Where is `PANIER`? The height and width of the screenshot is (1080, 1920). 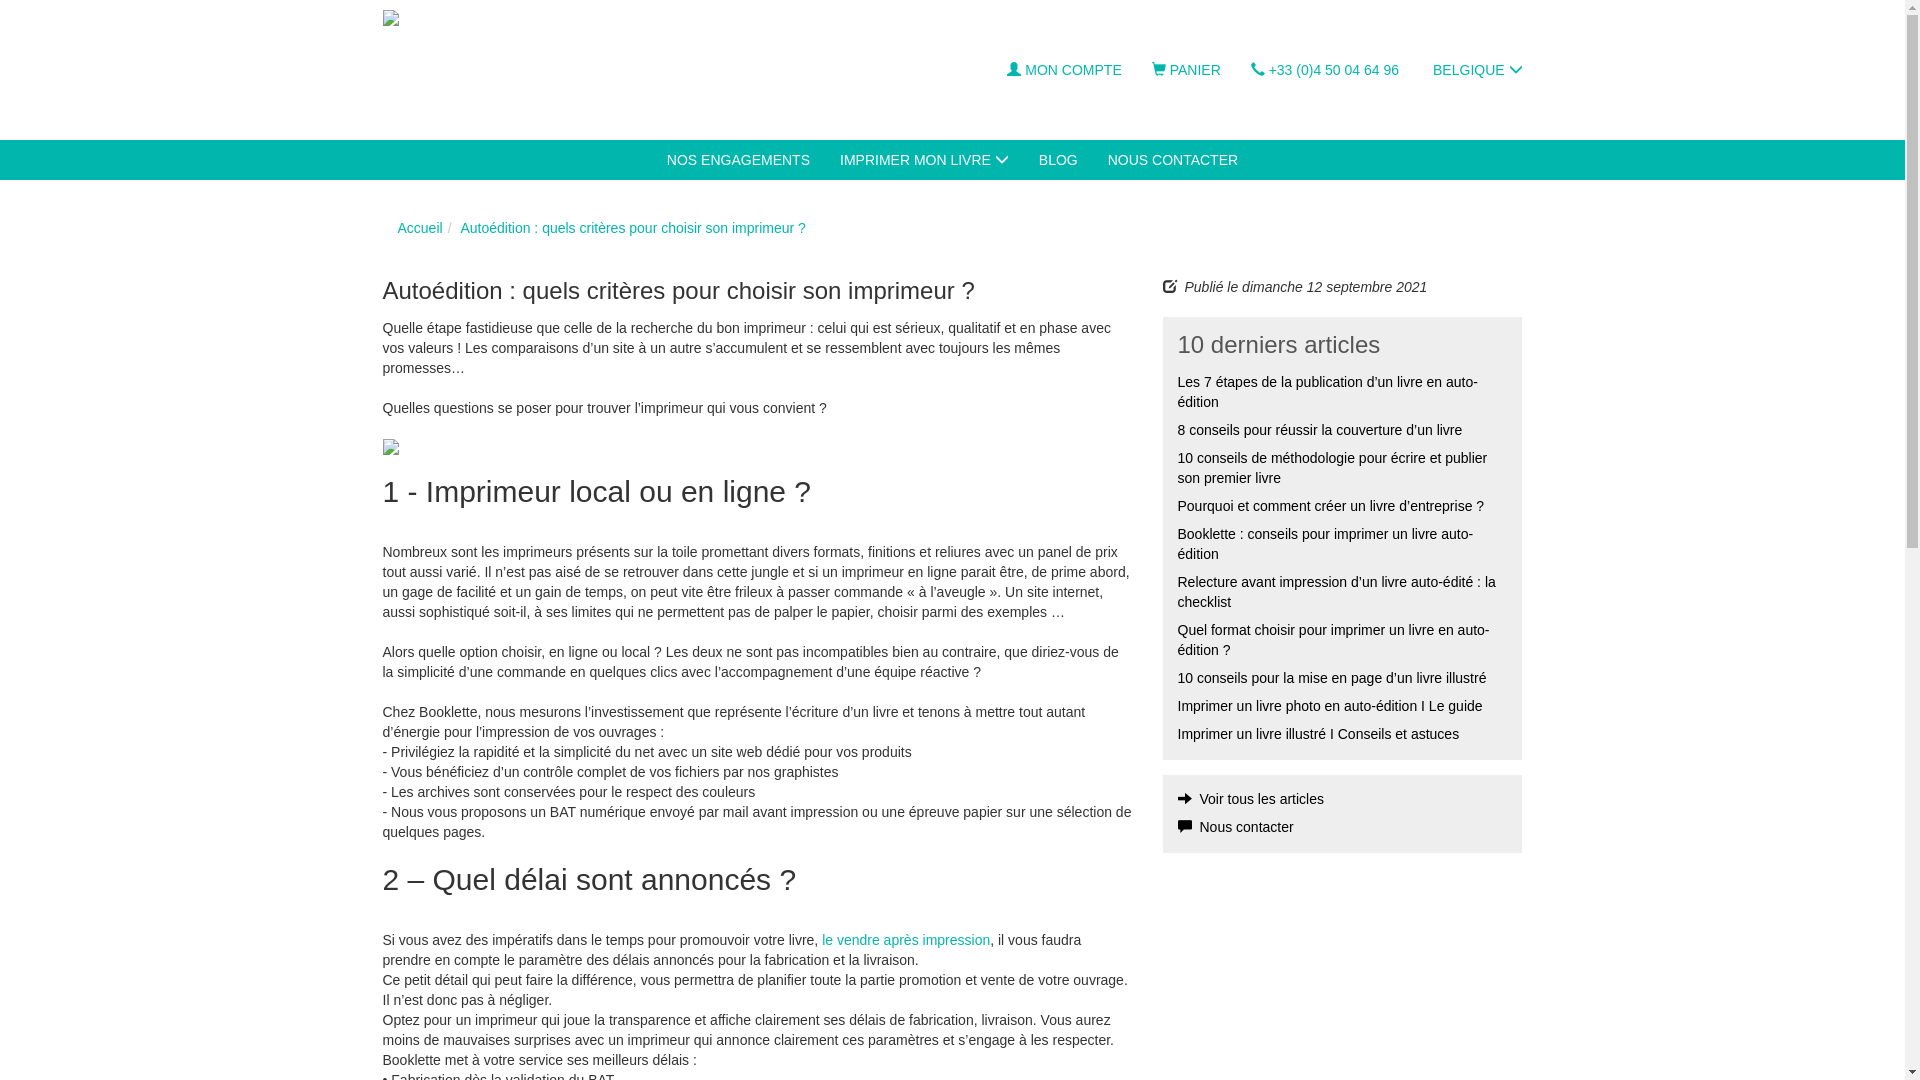 PANIER is located at coordinates (1186, 70).